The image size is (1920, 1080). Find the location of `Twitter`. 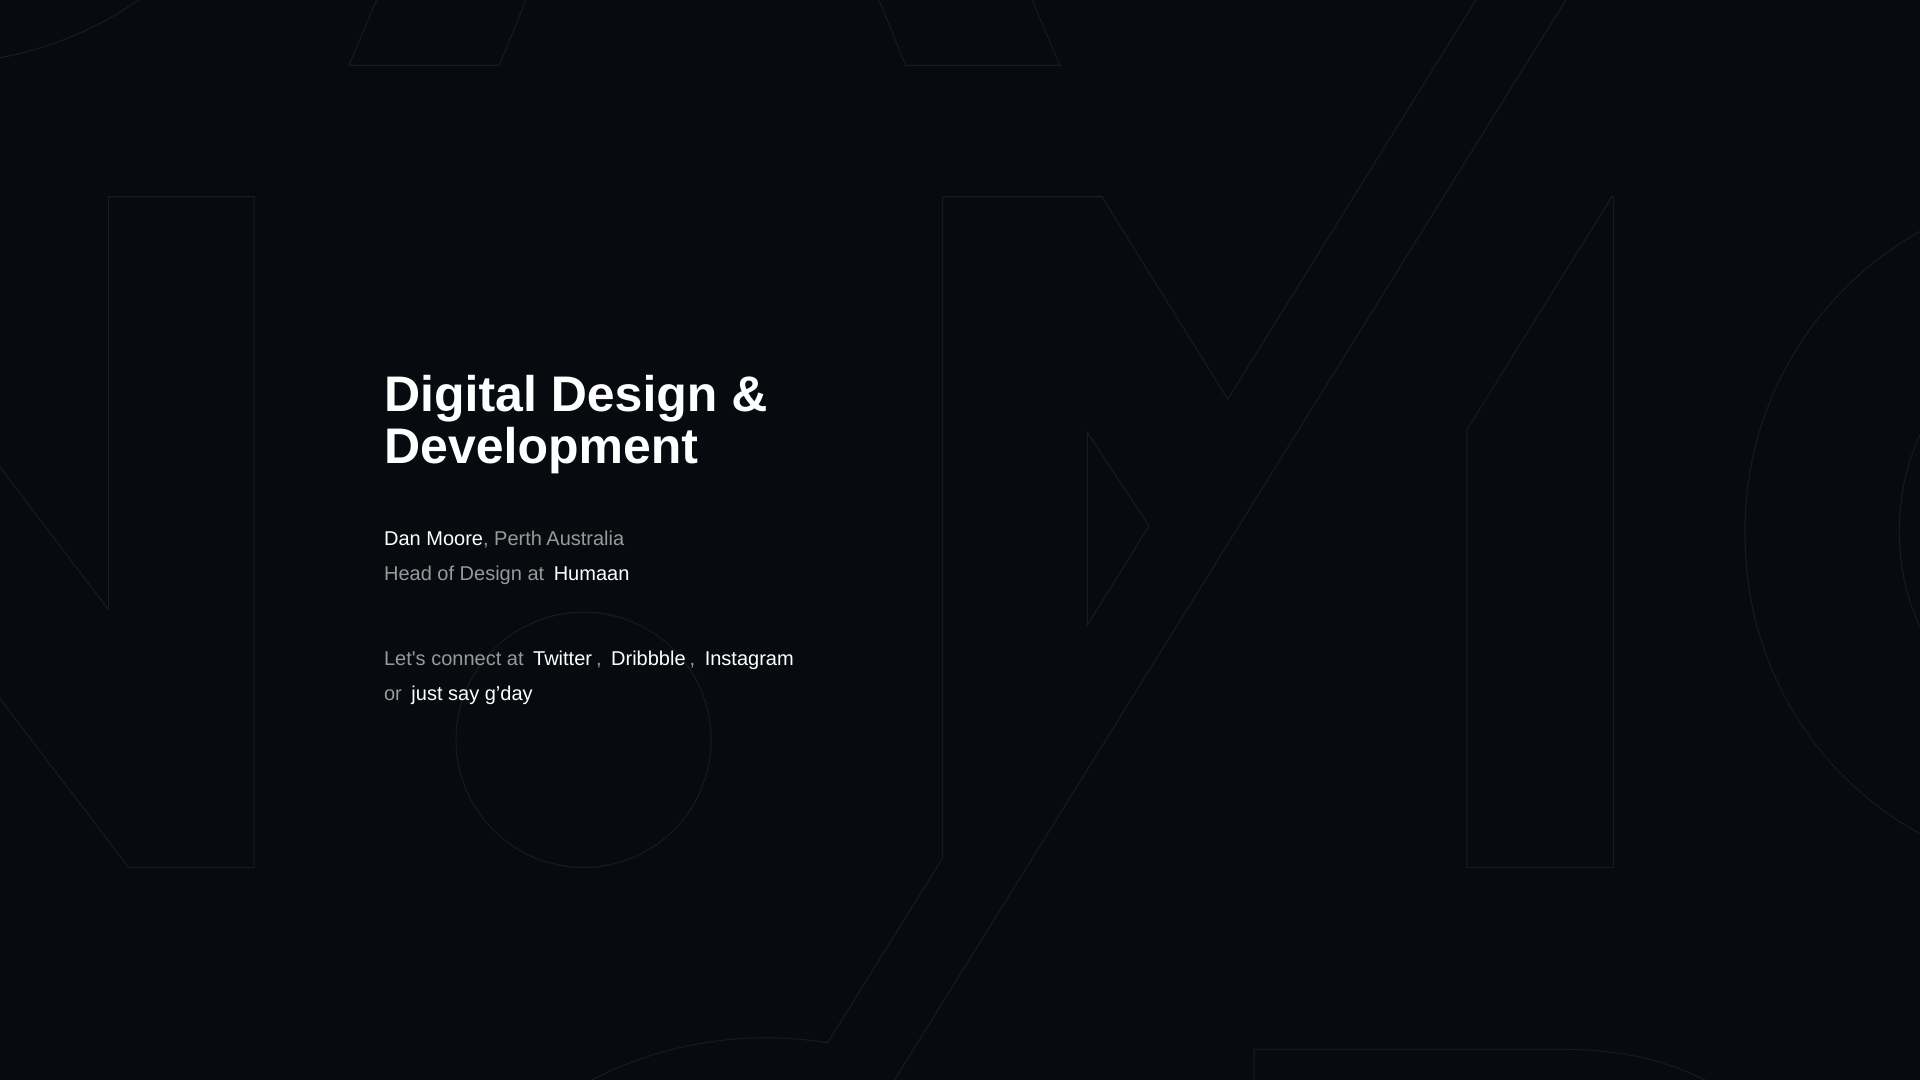

Twitter is located at coordinates (562, 659).